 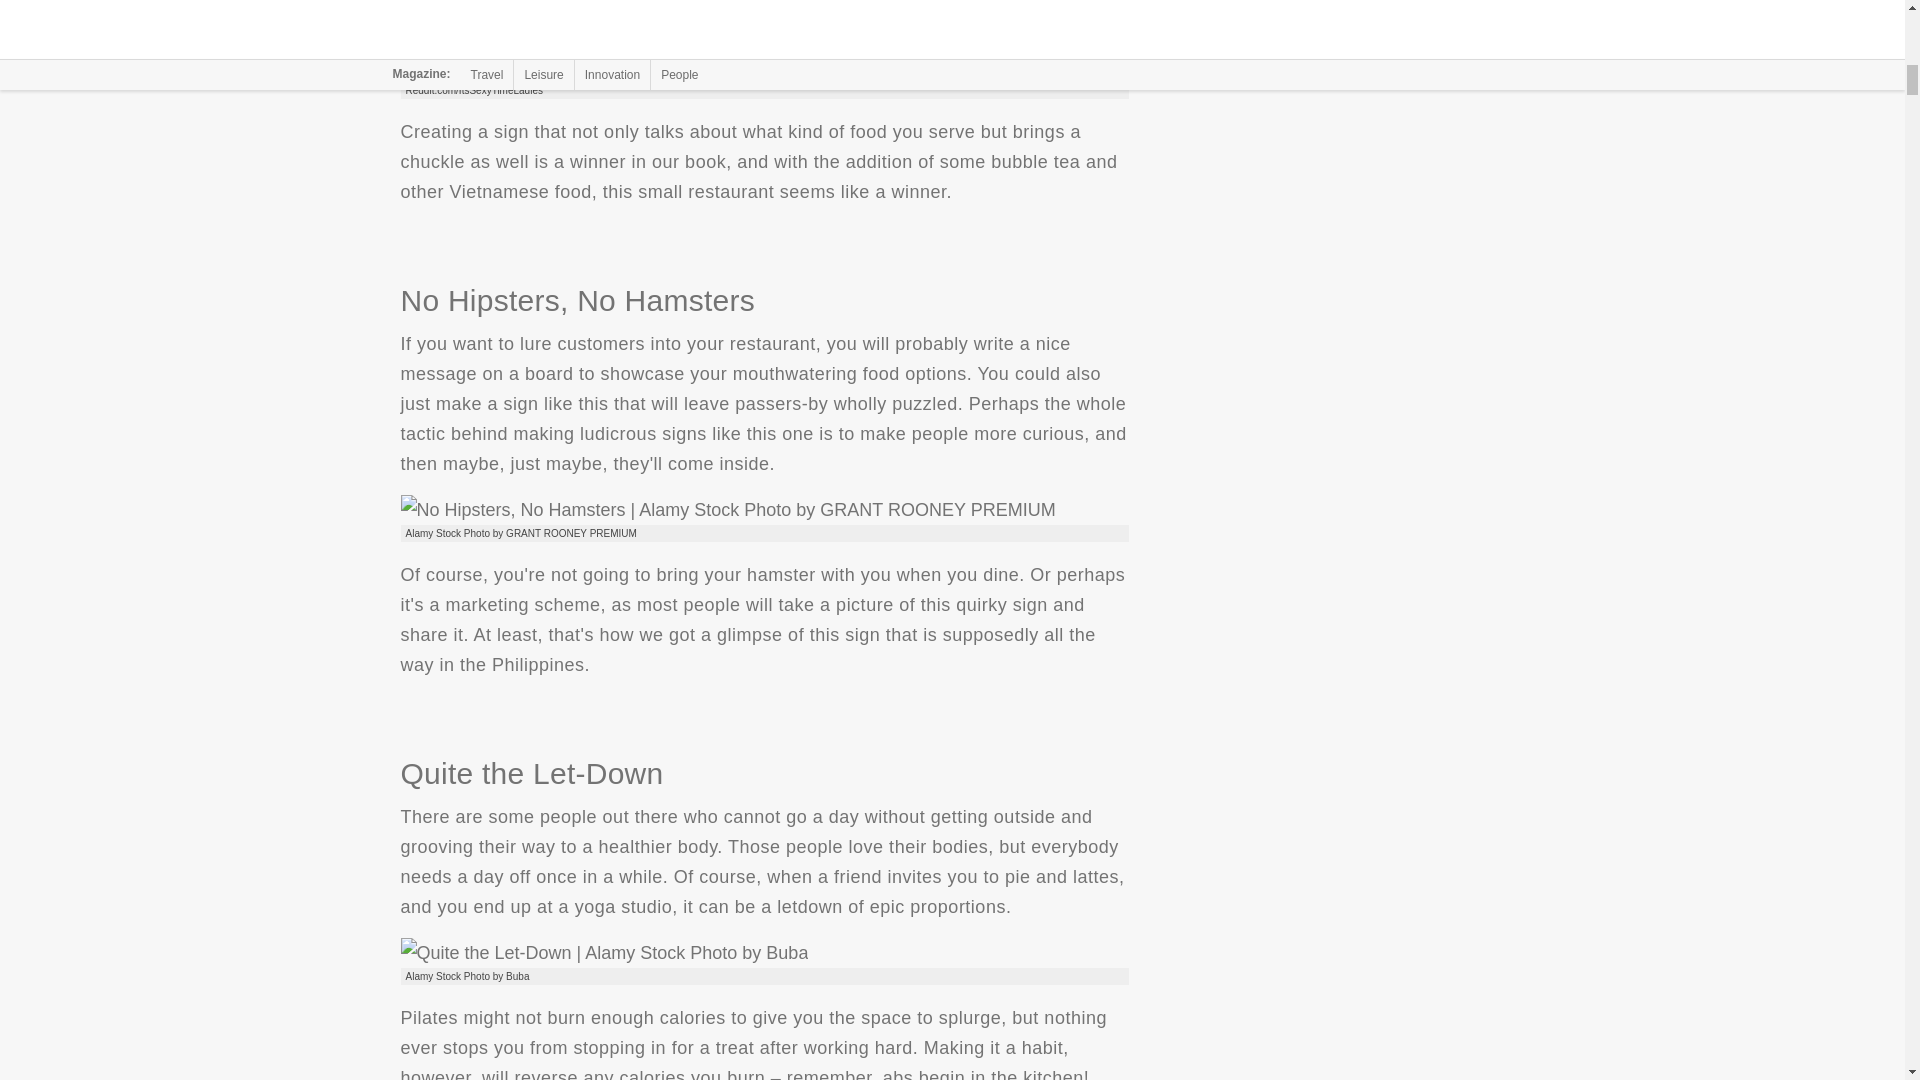 What do you see at coordinates (726, 509) in the screenshot?
I see `No Hipsters, No Hamsters` at bounding box center [726, 509].